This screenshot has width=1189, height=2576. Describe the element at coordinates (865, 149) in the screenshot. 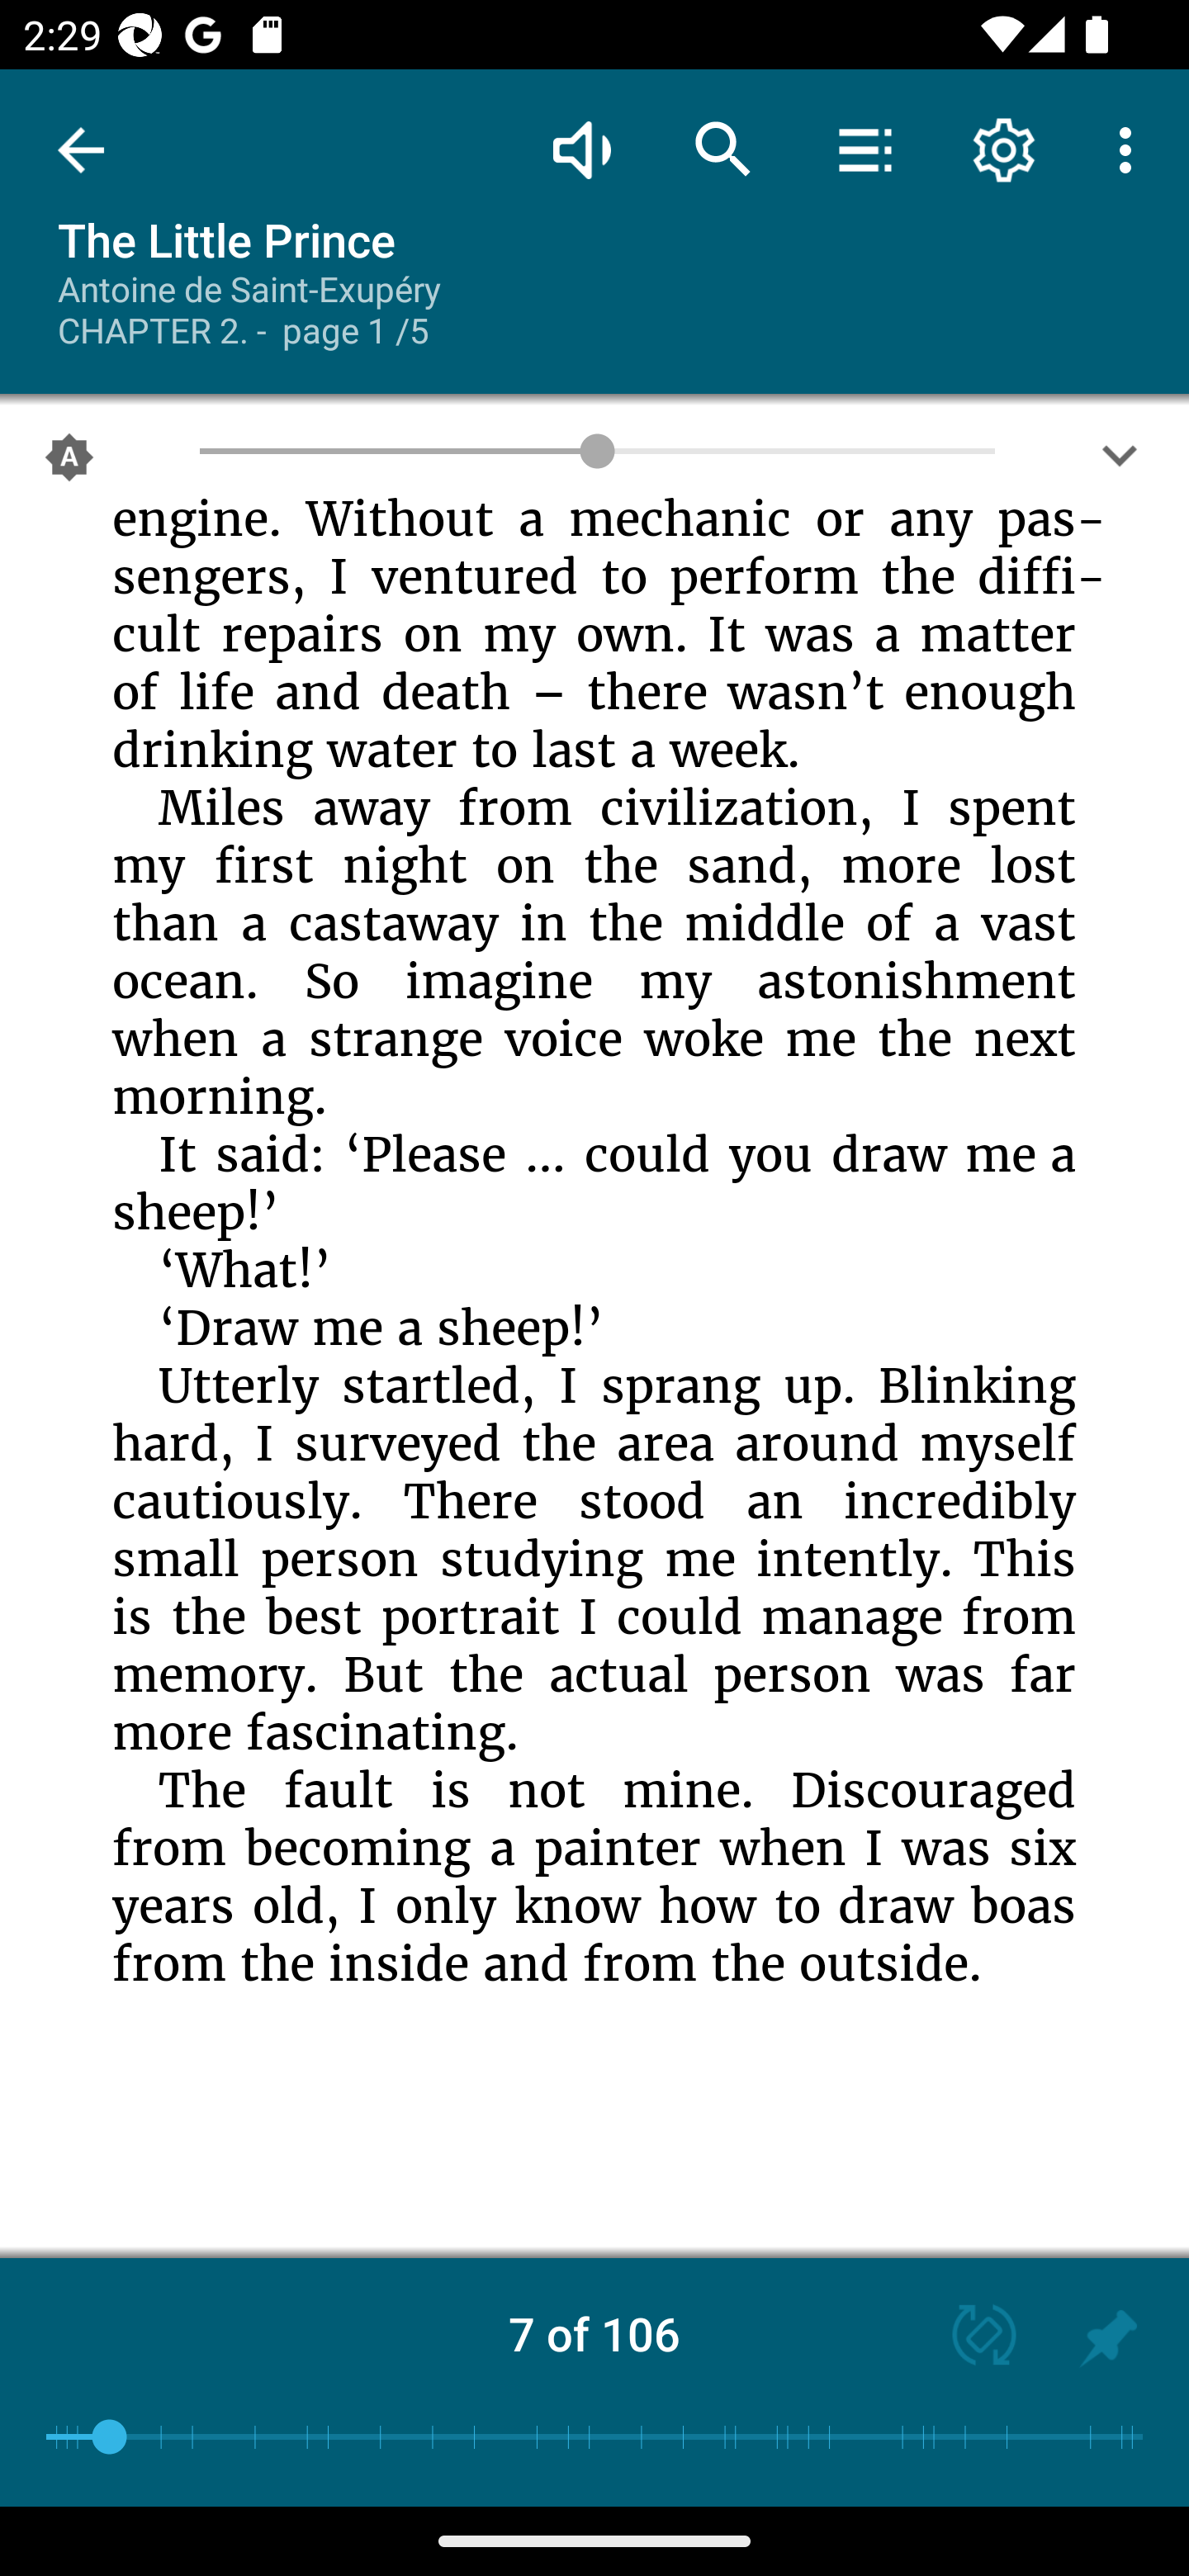

I see `Contents / Bookmarks / Quotes` at that location.